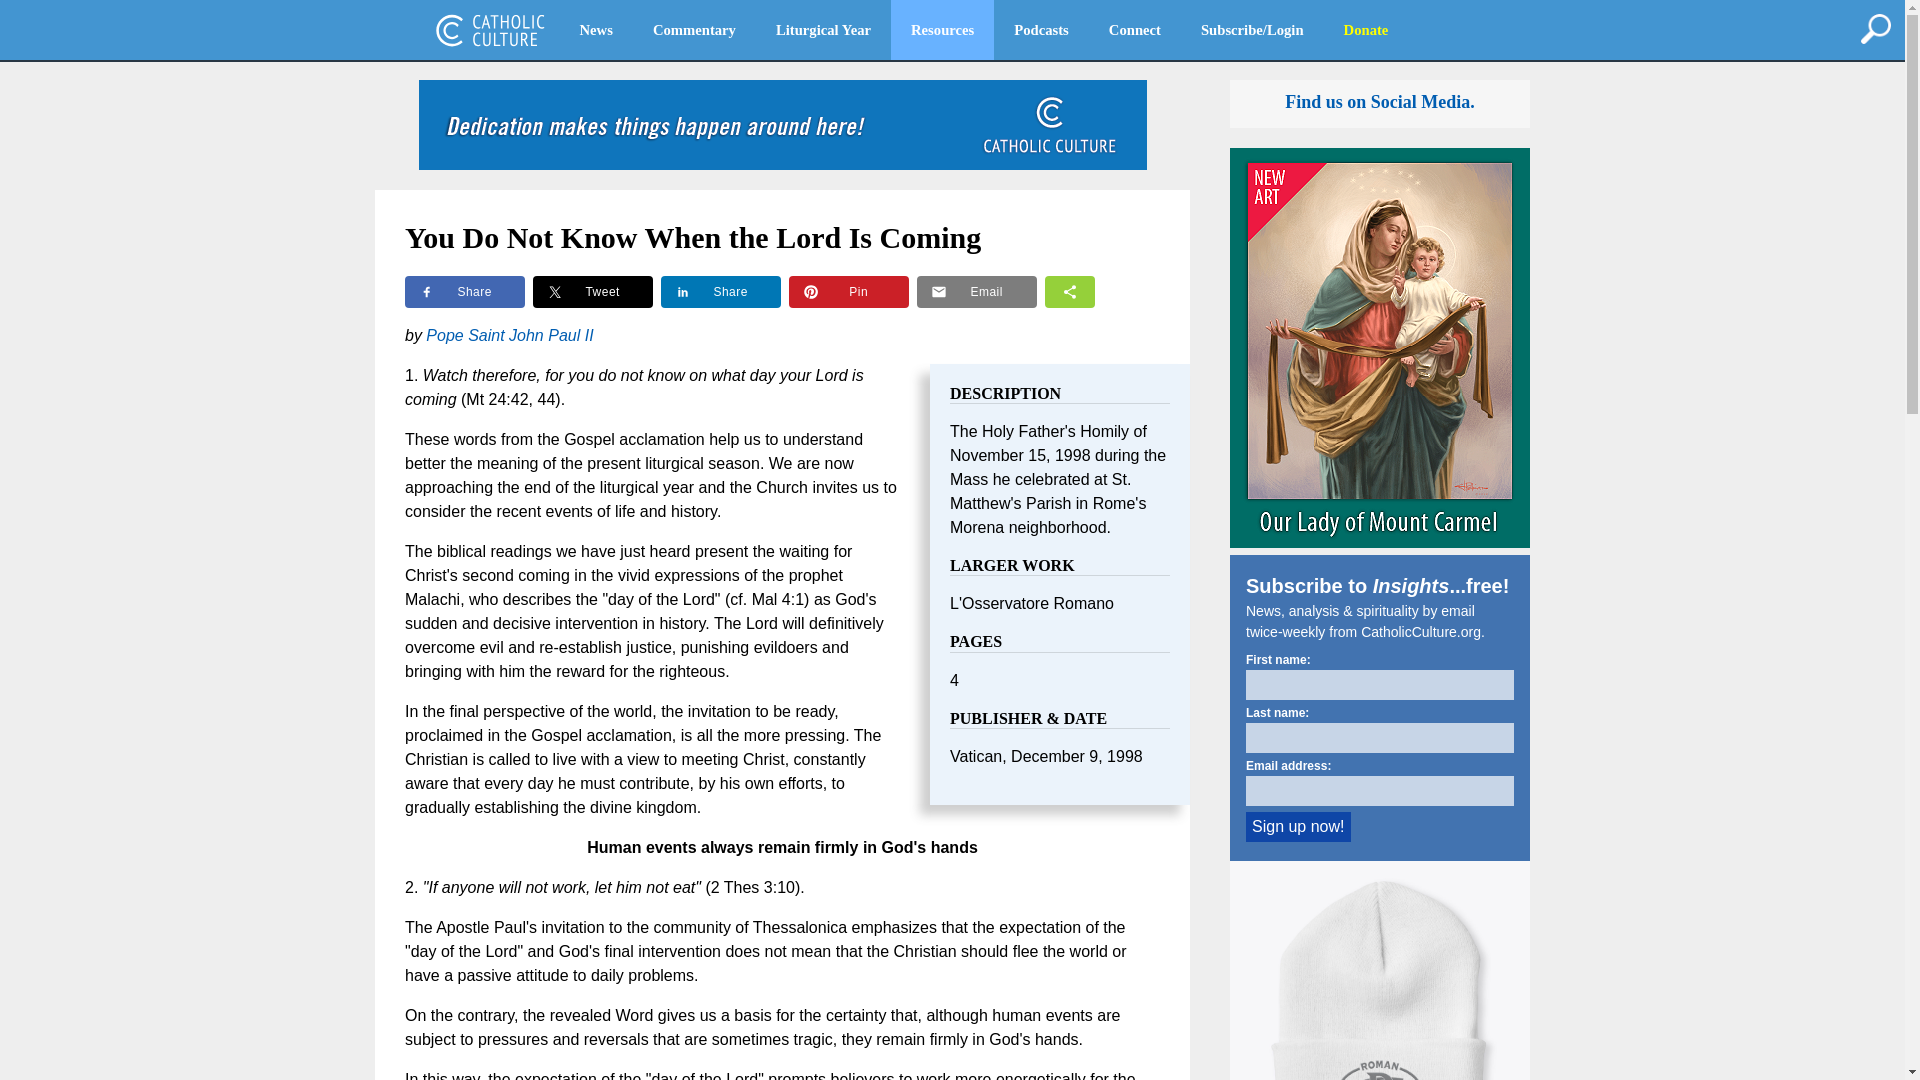 The height and width of the screenshot is (1080, 1920). I want to click on Commentary, so click(694, 30).